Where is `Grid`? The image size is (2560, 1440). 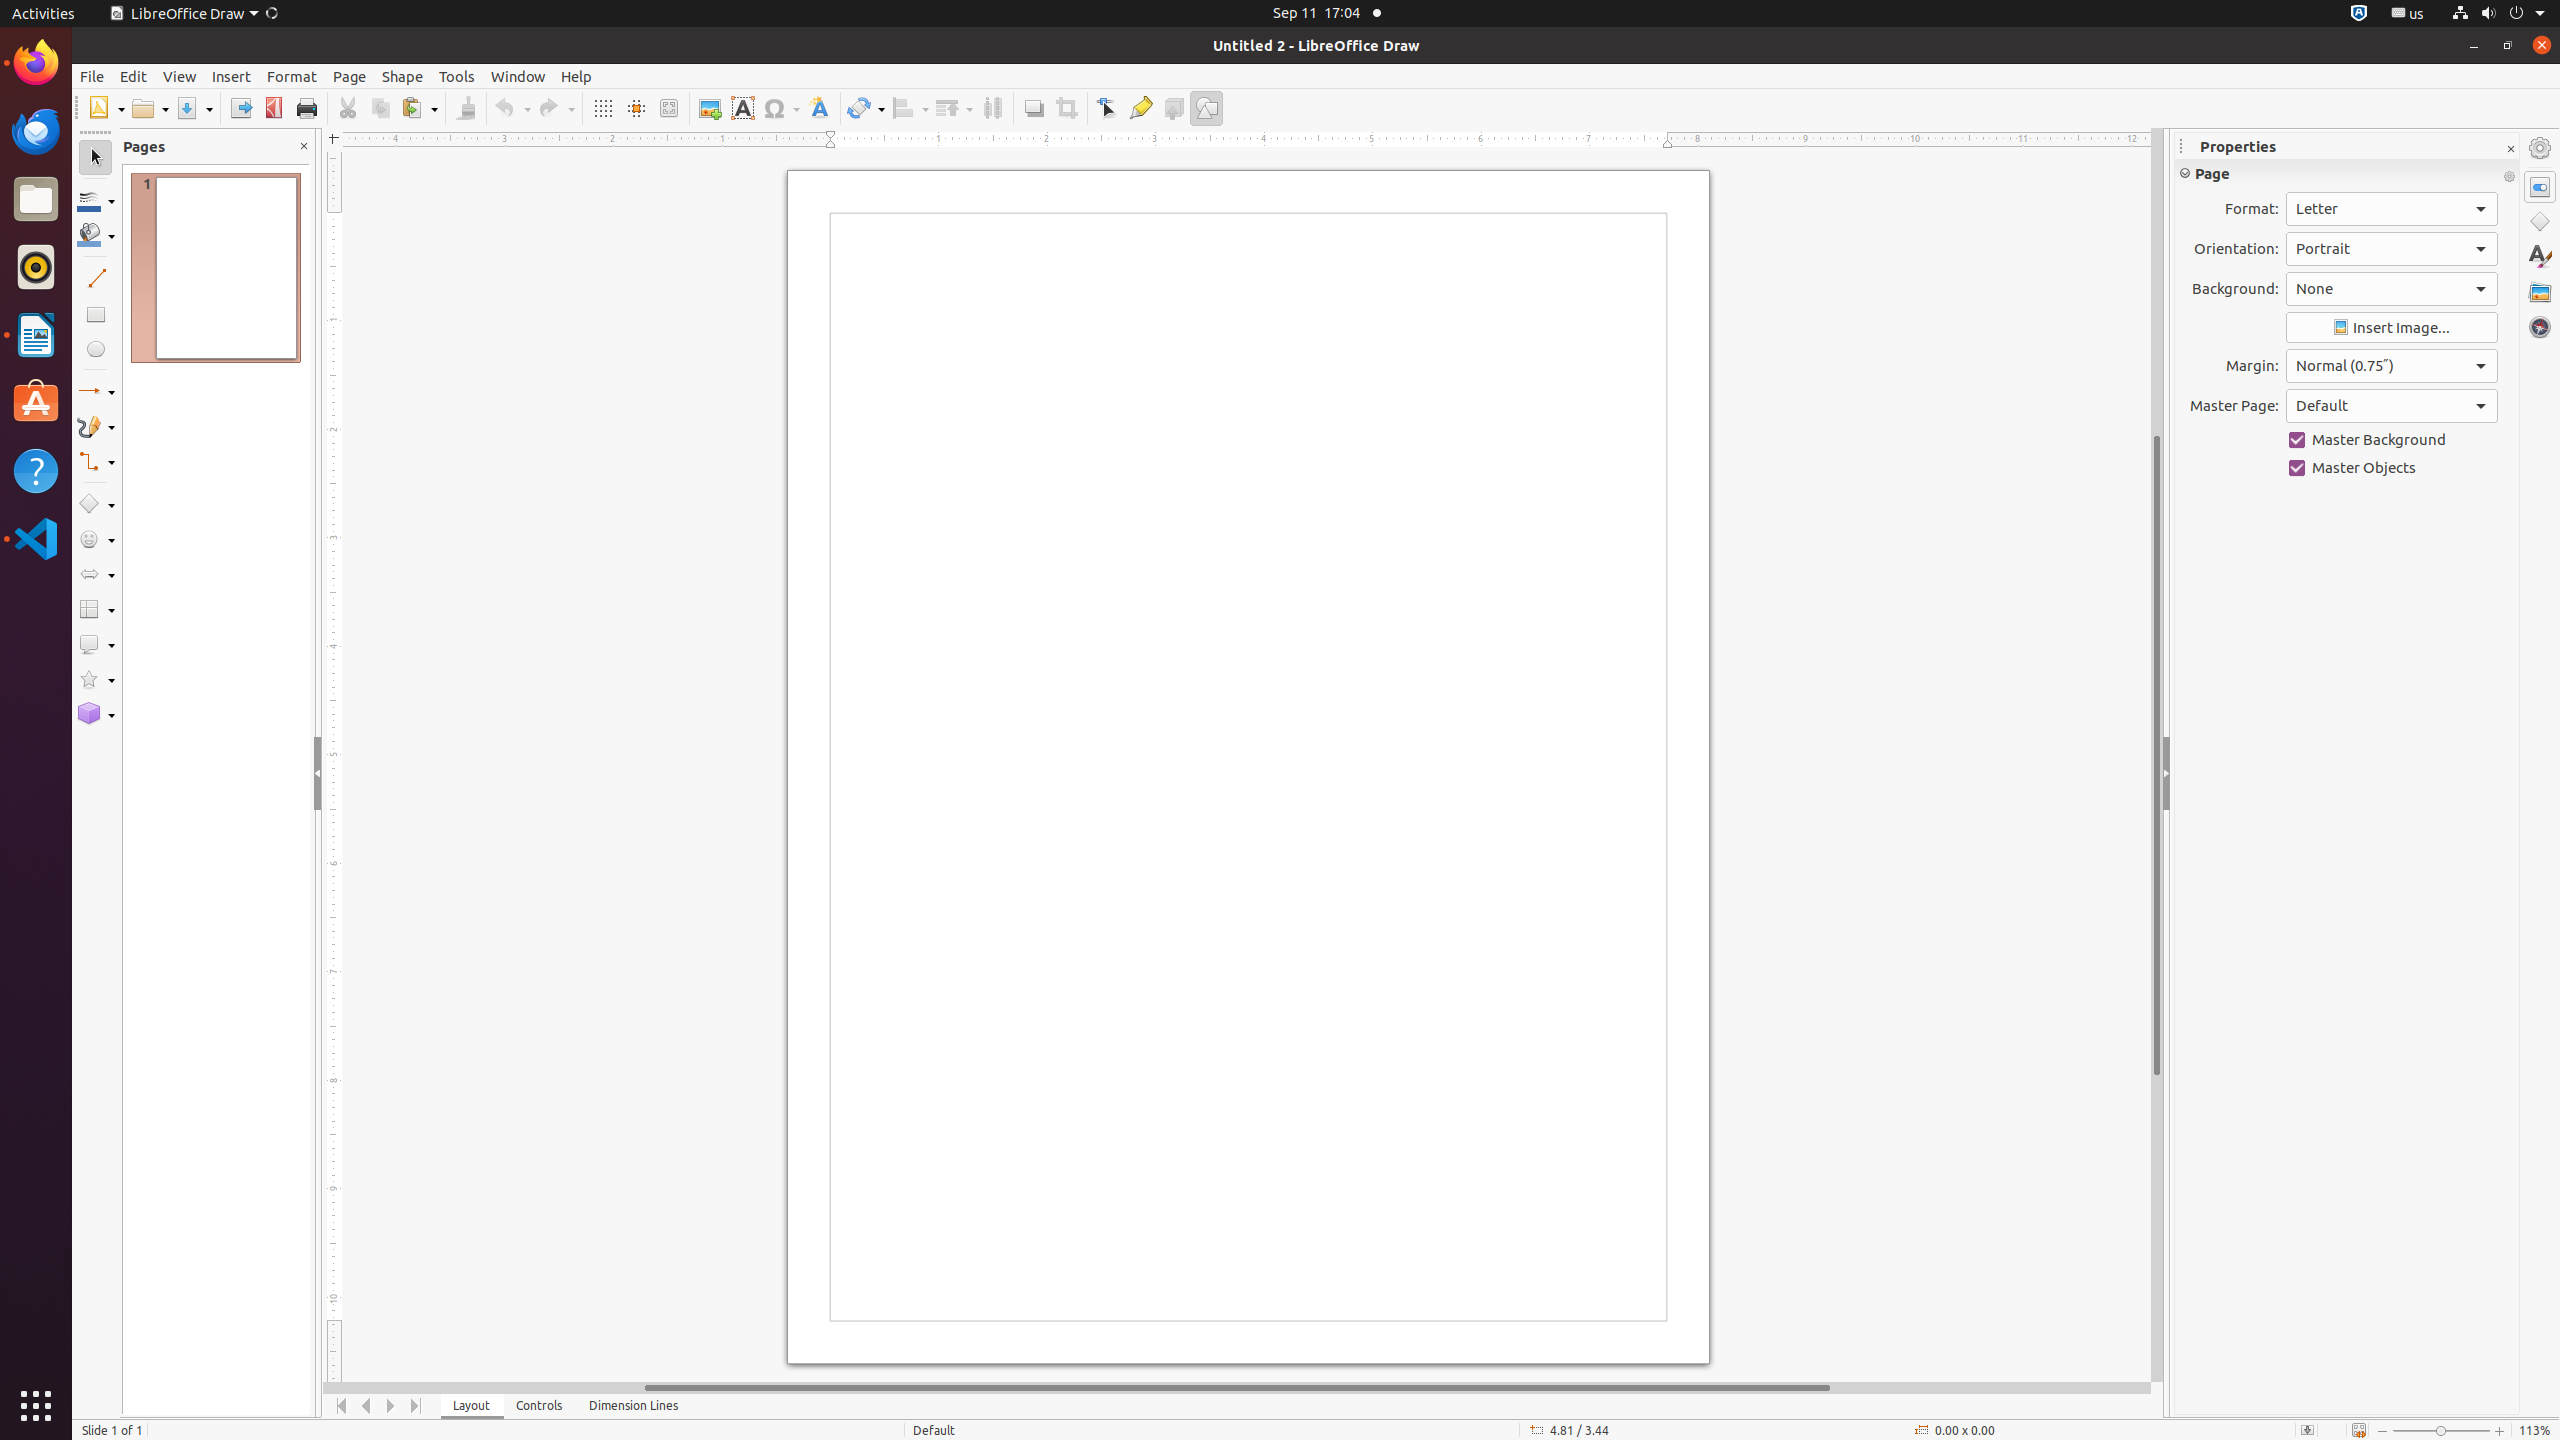 Grid is located at coordinates (602, 108).